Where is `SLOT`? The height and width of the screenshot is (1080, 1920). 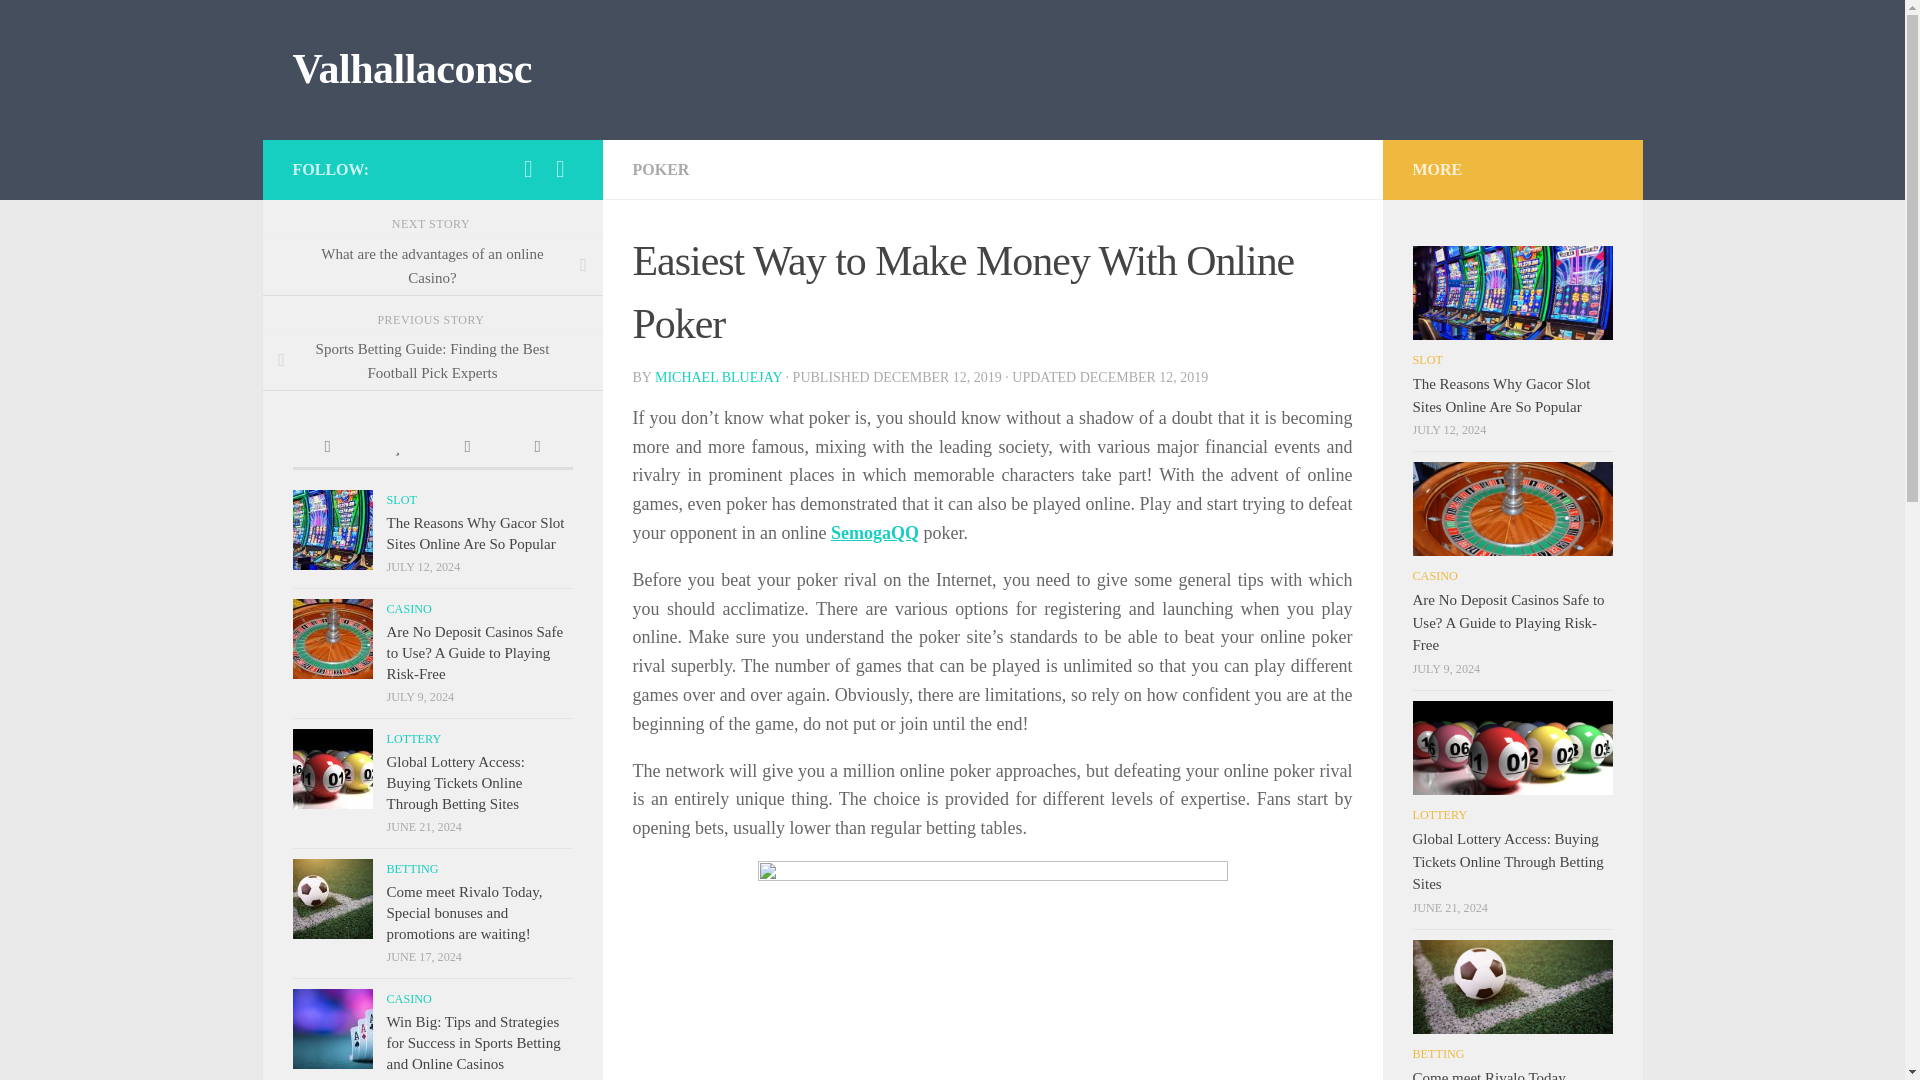 SLOT is located at coordinates (400, 499).